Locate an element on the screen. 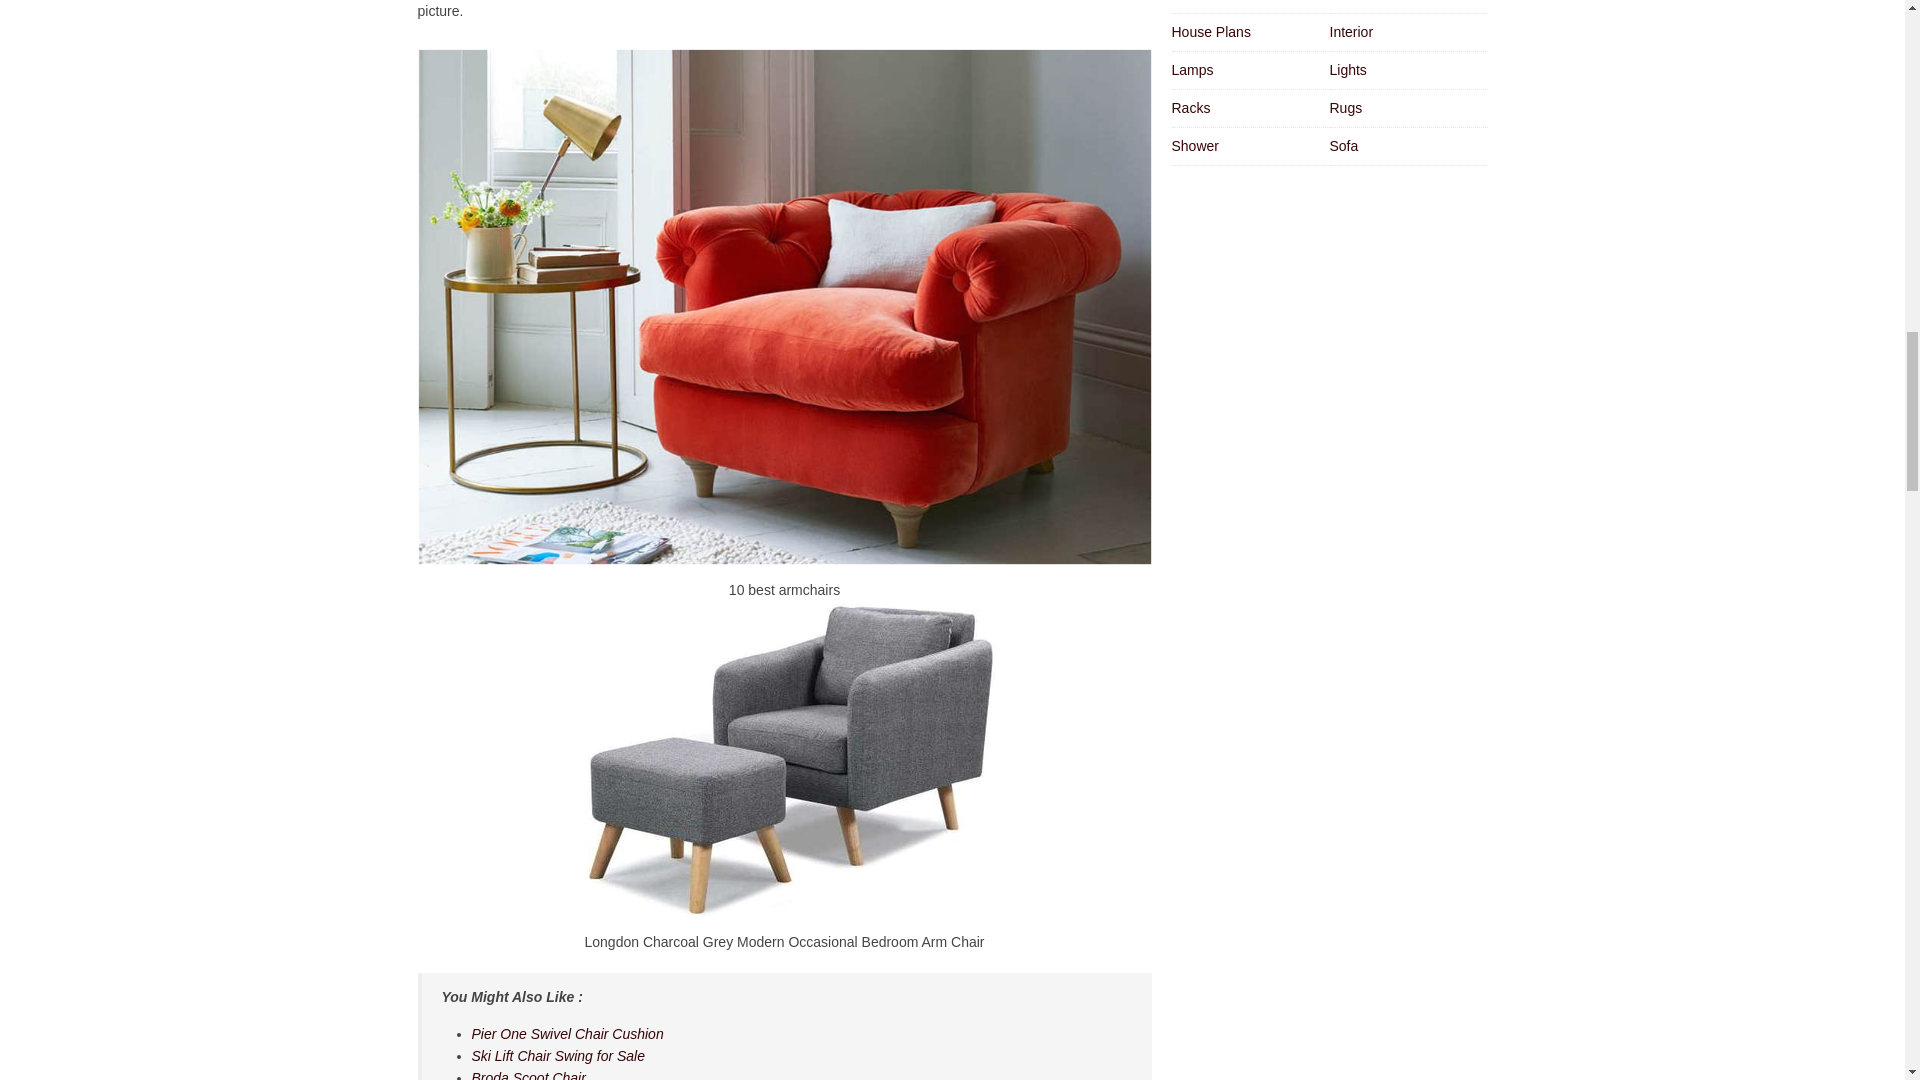 This screenshot has width=1920, height=1080. Pier One Swivel Chair Cushion is located at coordinates (568, 1034).